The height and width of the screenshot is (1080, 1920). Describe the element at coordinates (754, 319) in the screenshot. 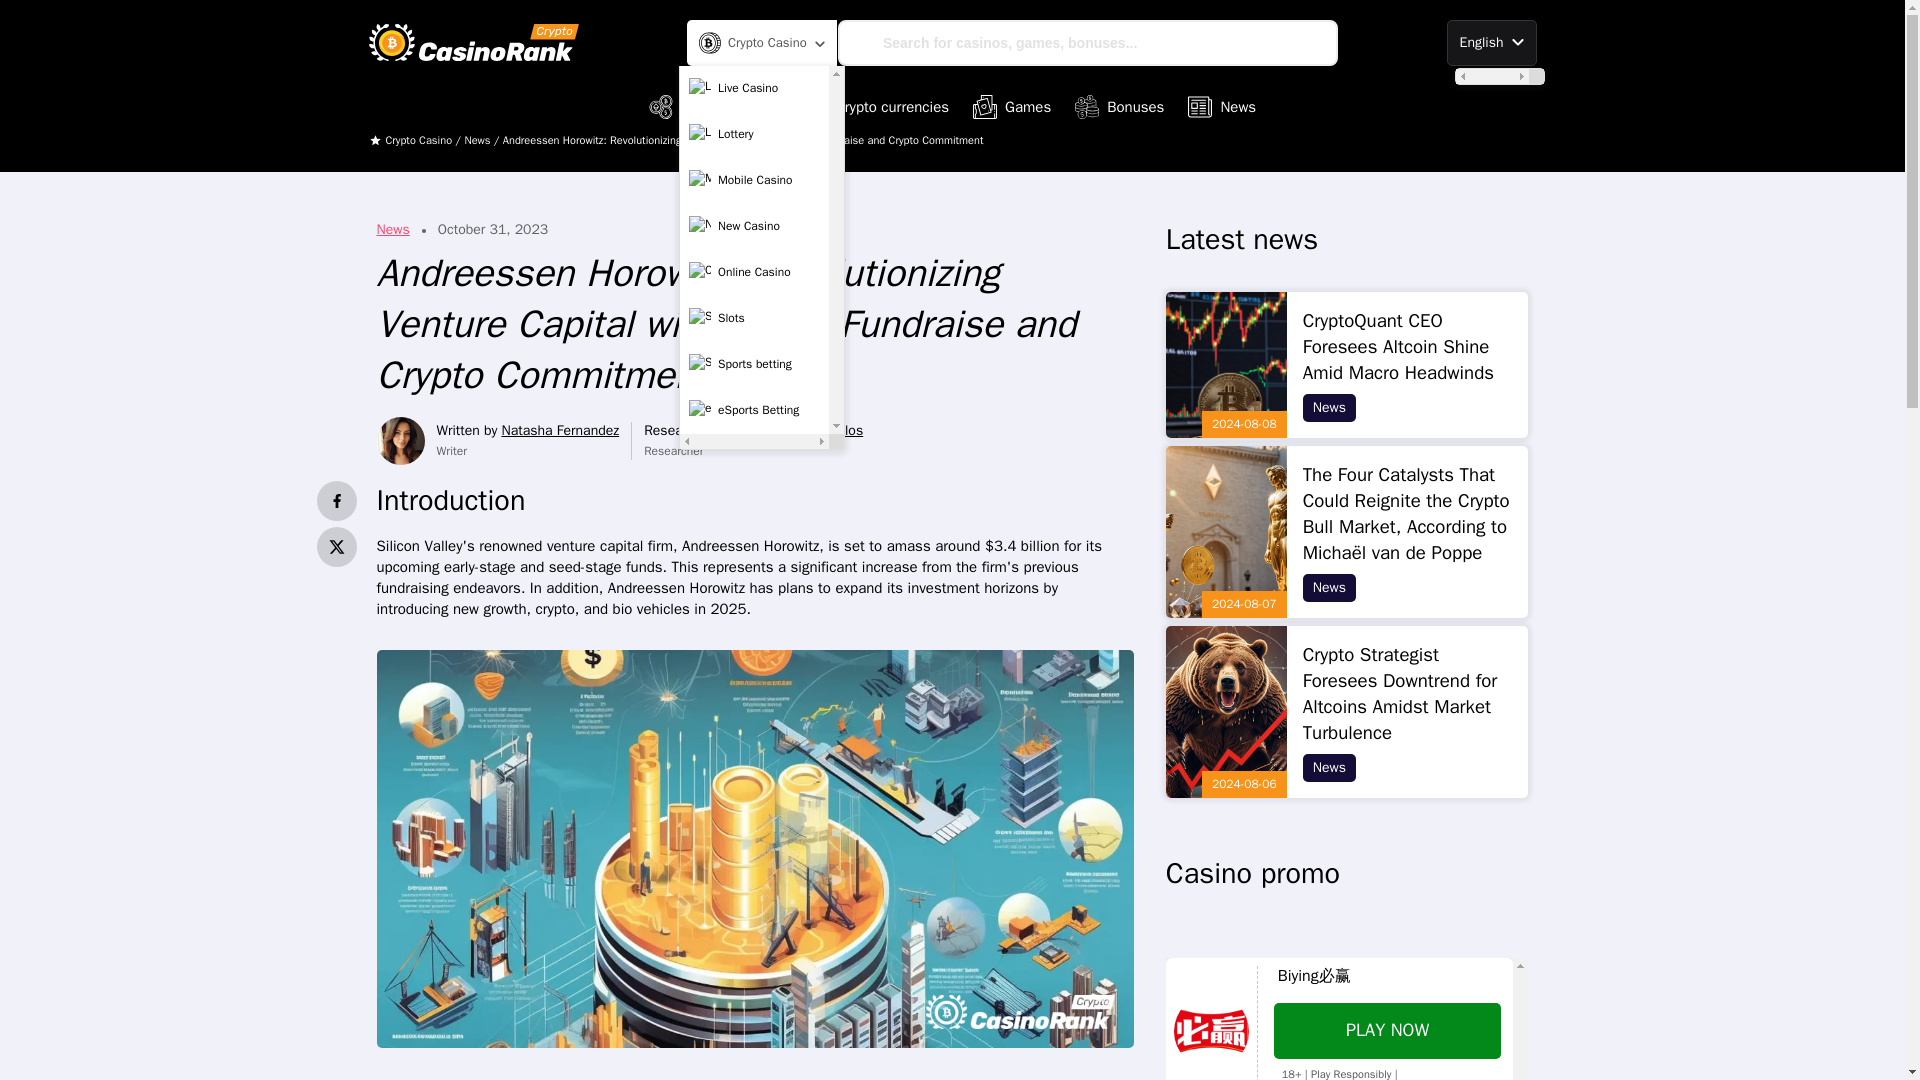

I see `Slots` at that location.